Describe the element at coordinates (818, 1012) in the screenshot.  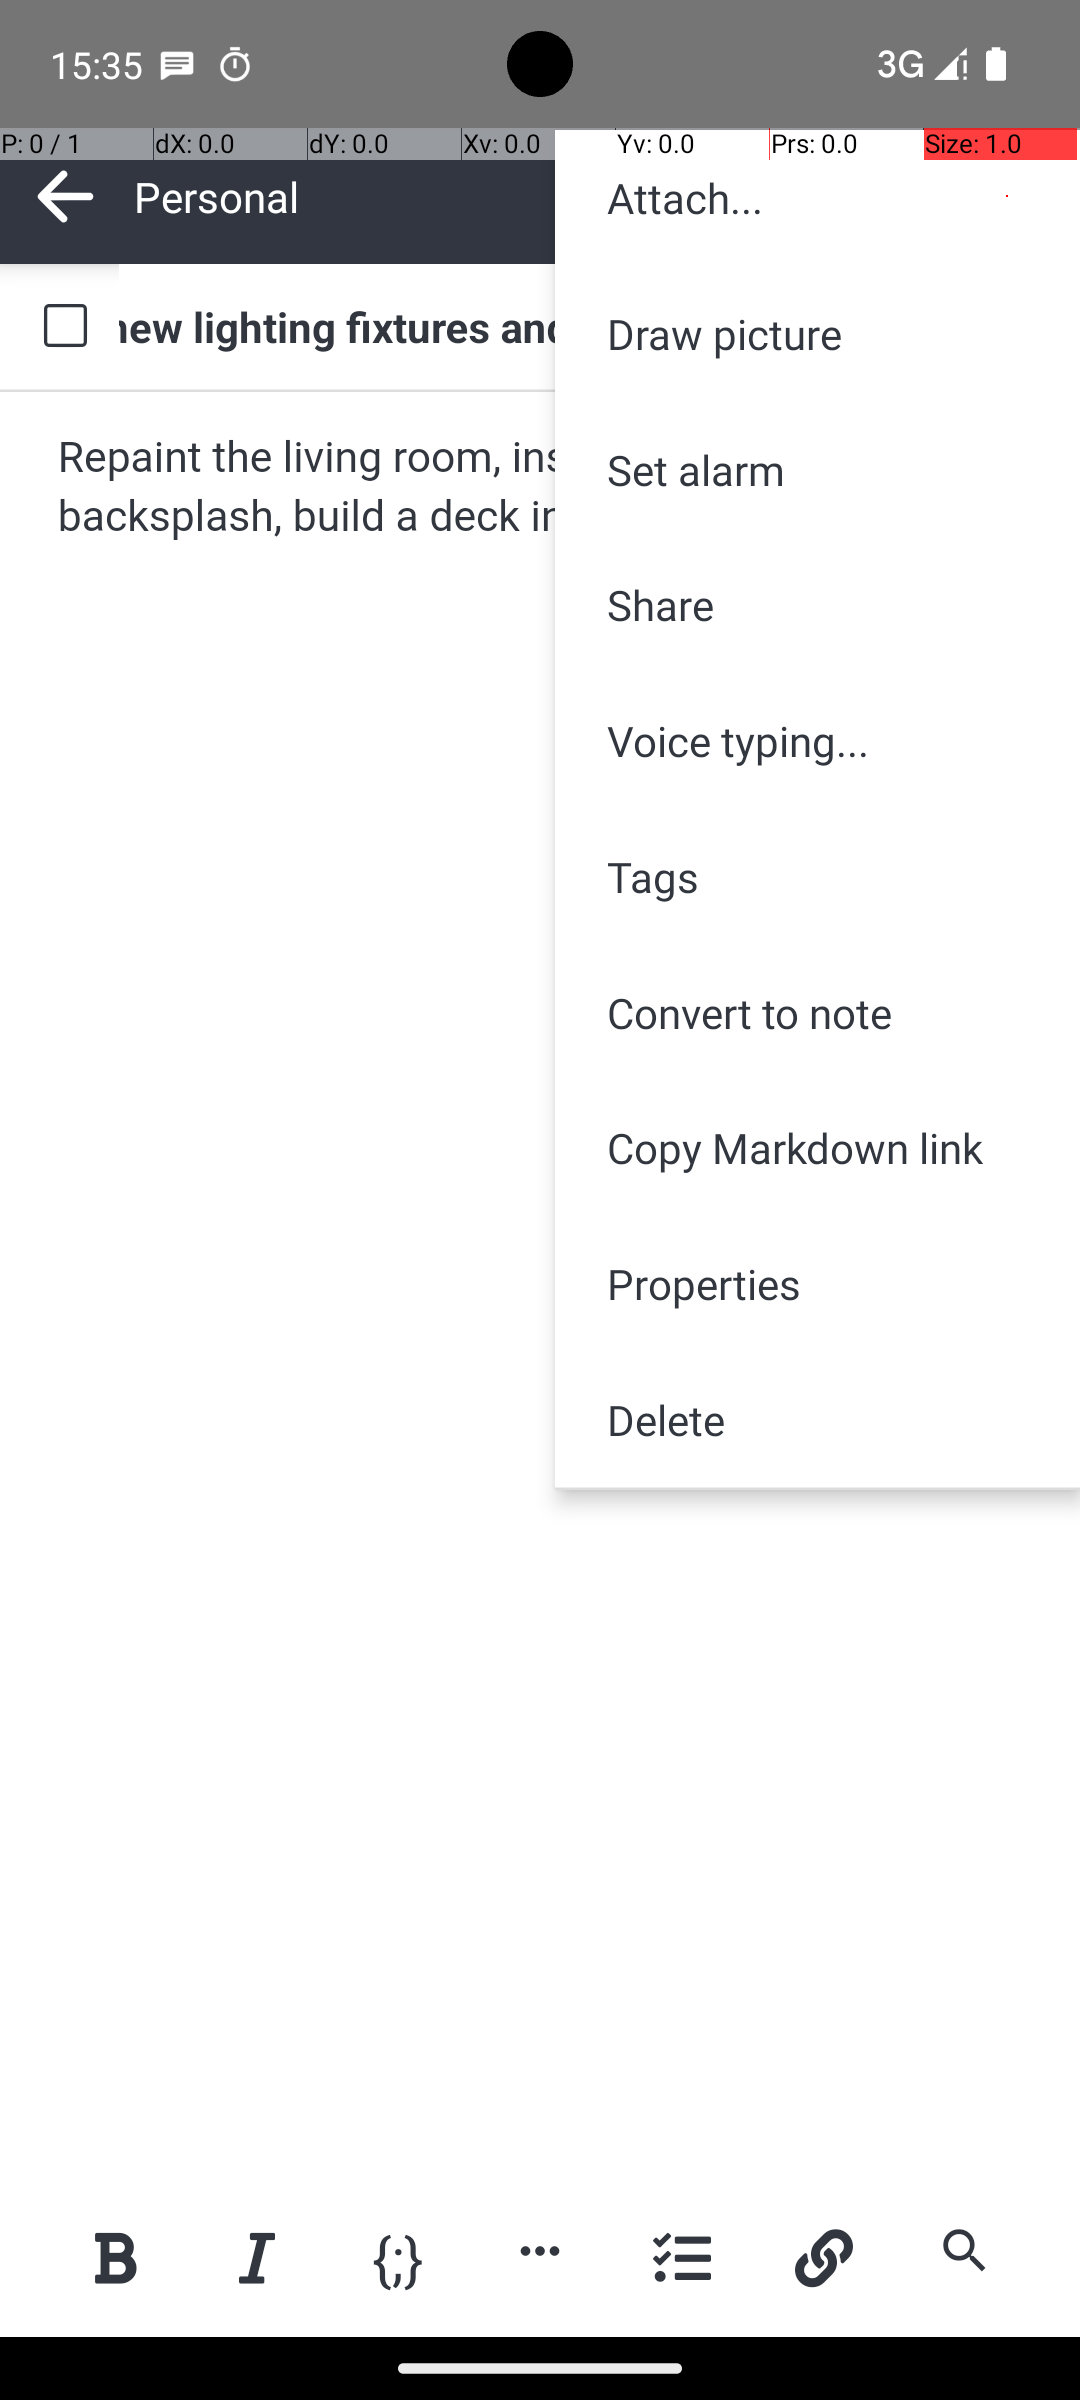
I see `Convert to note` at that location.